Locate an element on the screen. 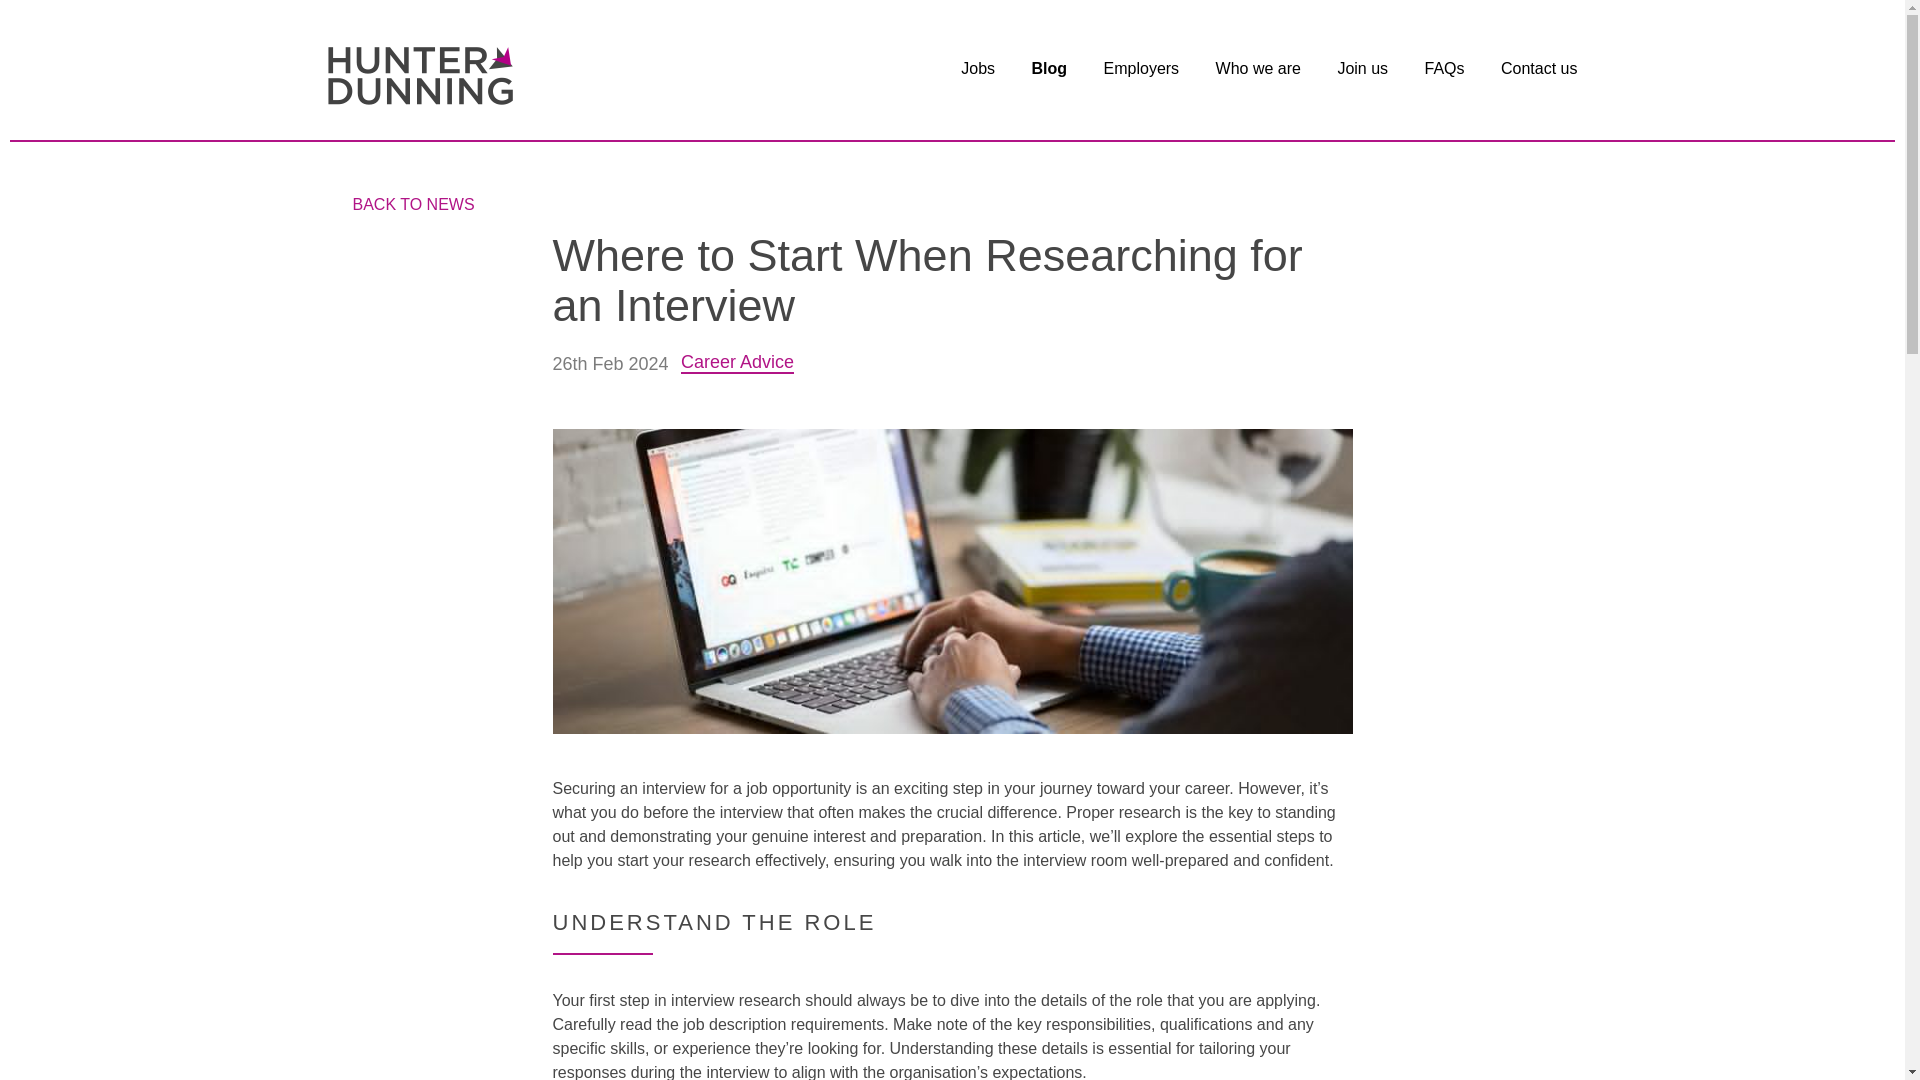 The height and width of the screenshot is (1080, 1920). Employers is located at coordinates (1142, 72).